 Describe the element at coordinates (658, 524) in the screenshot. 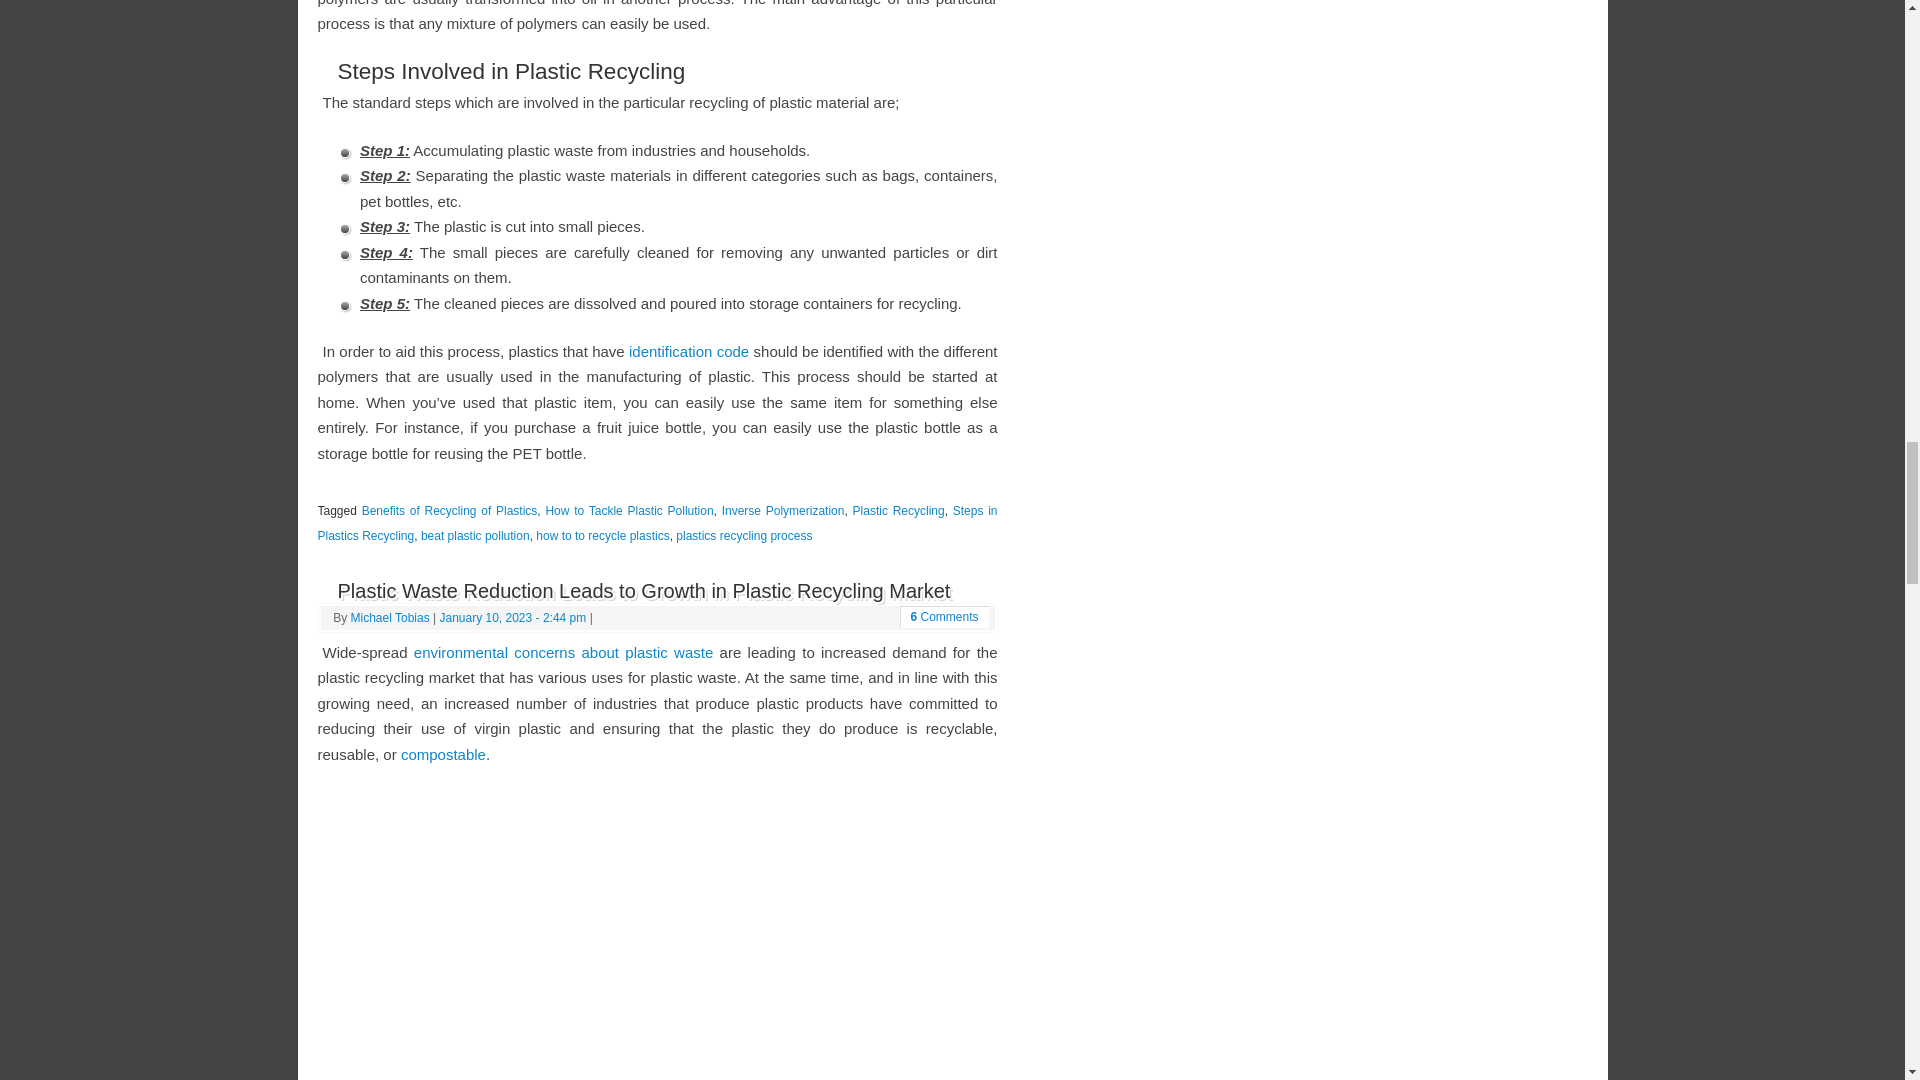

I see `Steps in Plastics Recycling` at that location.